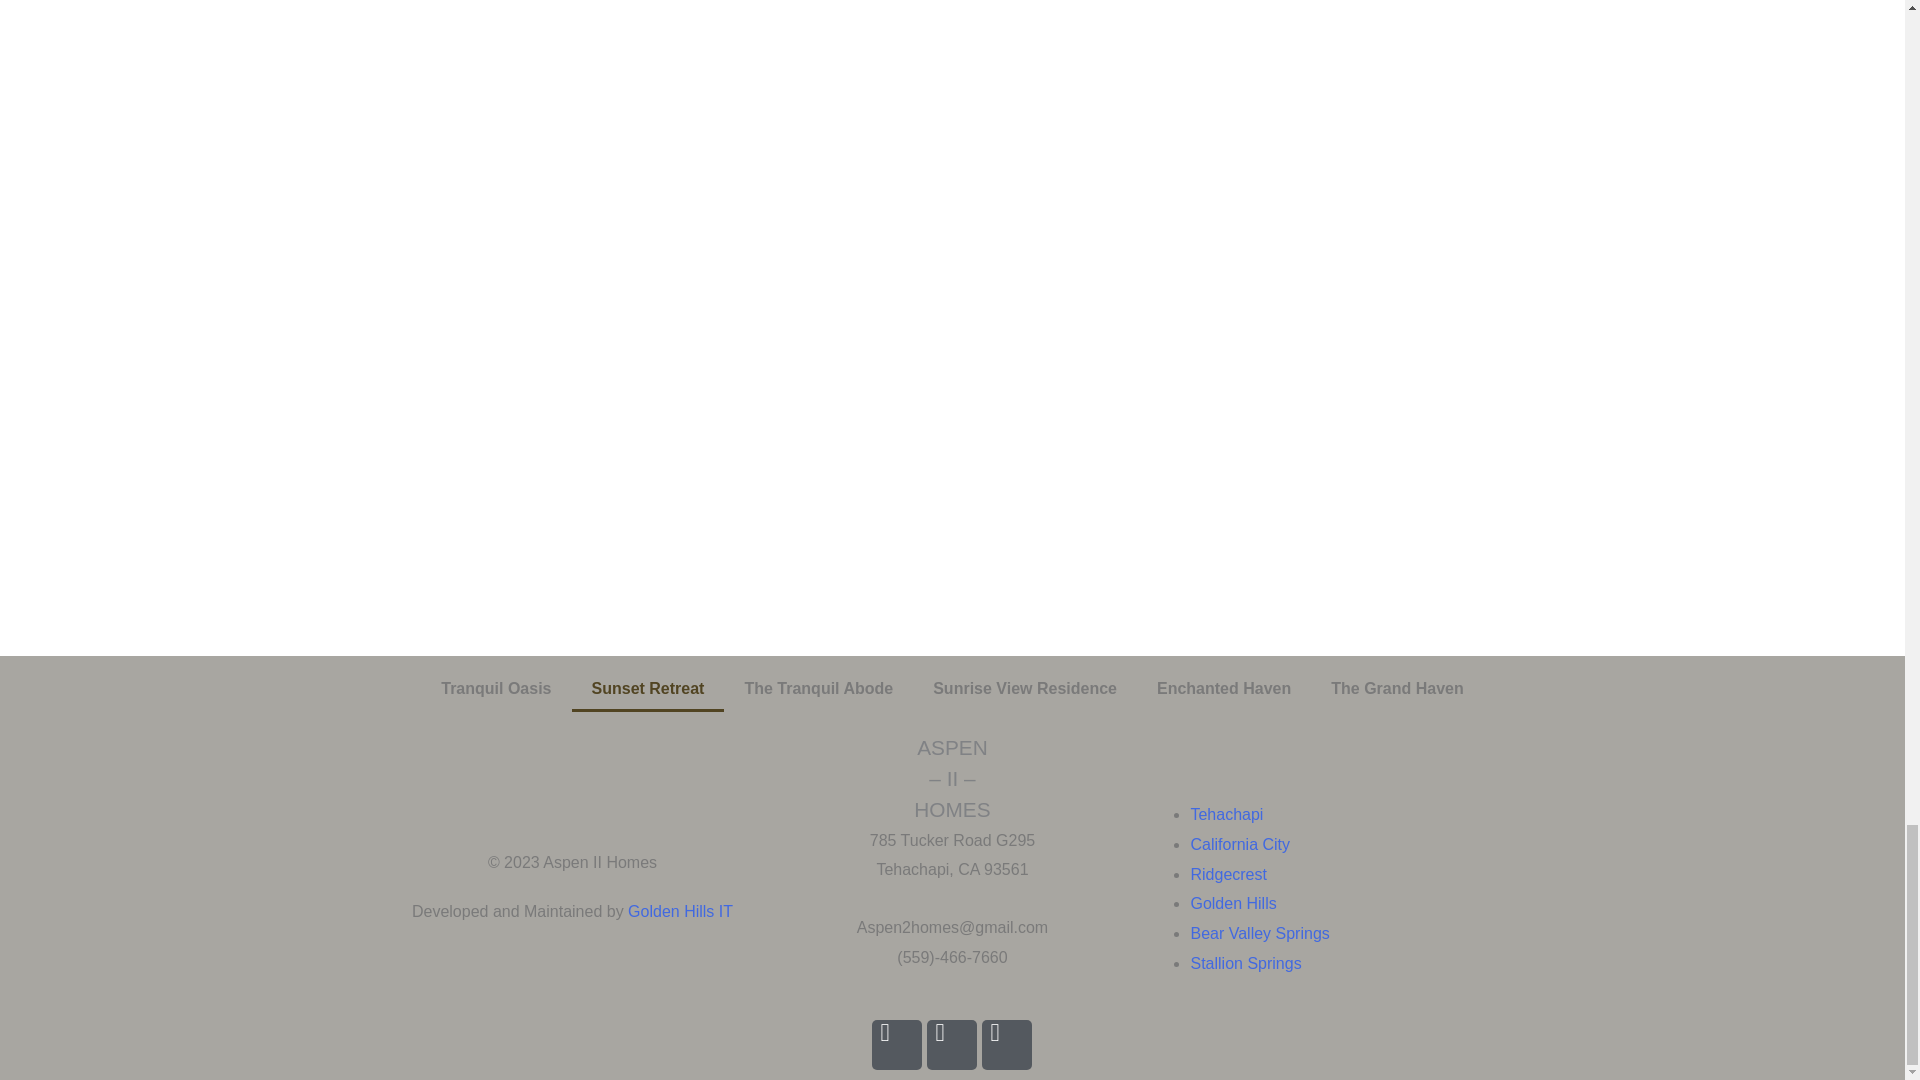  I want to click on The Tranquil Abode, so click(818, 688).